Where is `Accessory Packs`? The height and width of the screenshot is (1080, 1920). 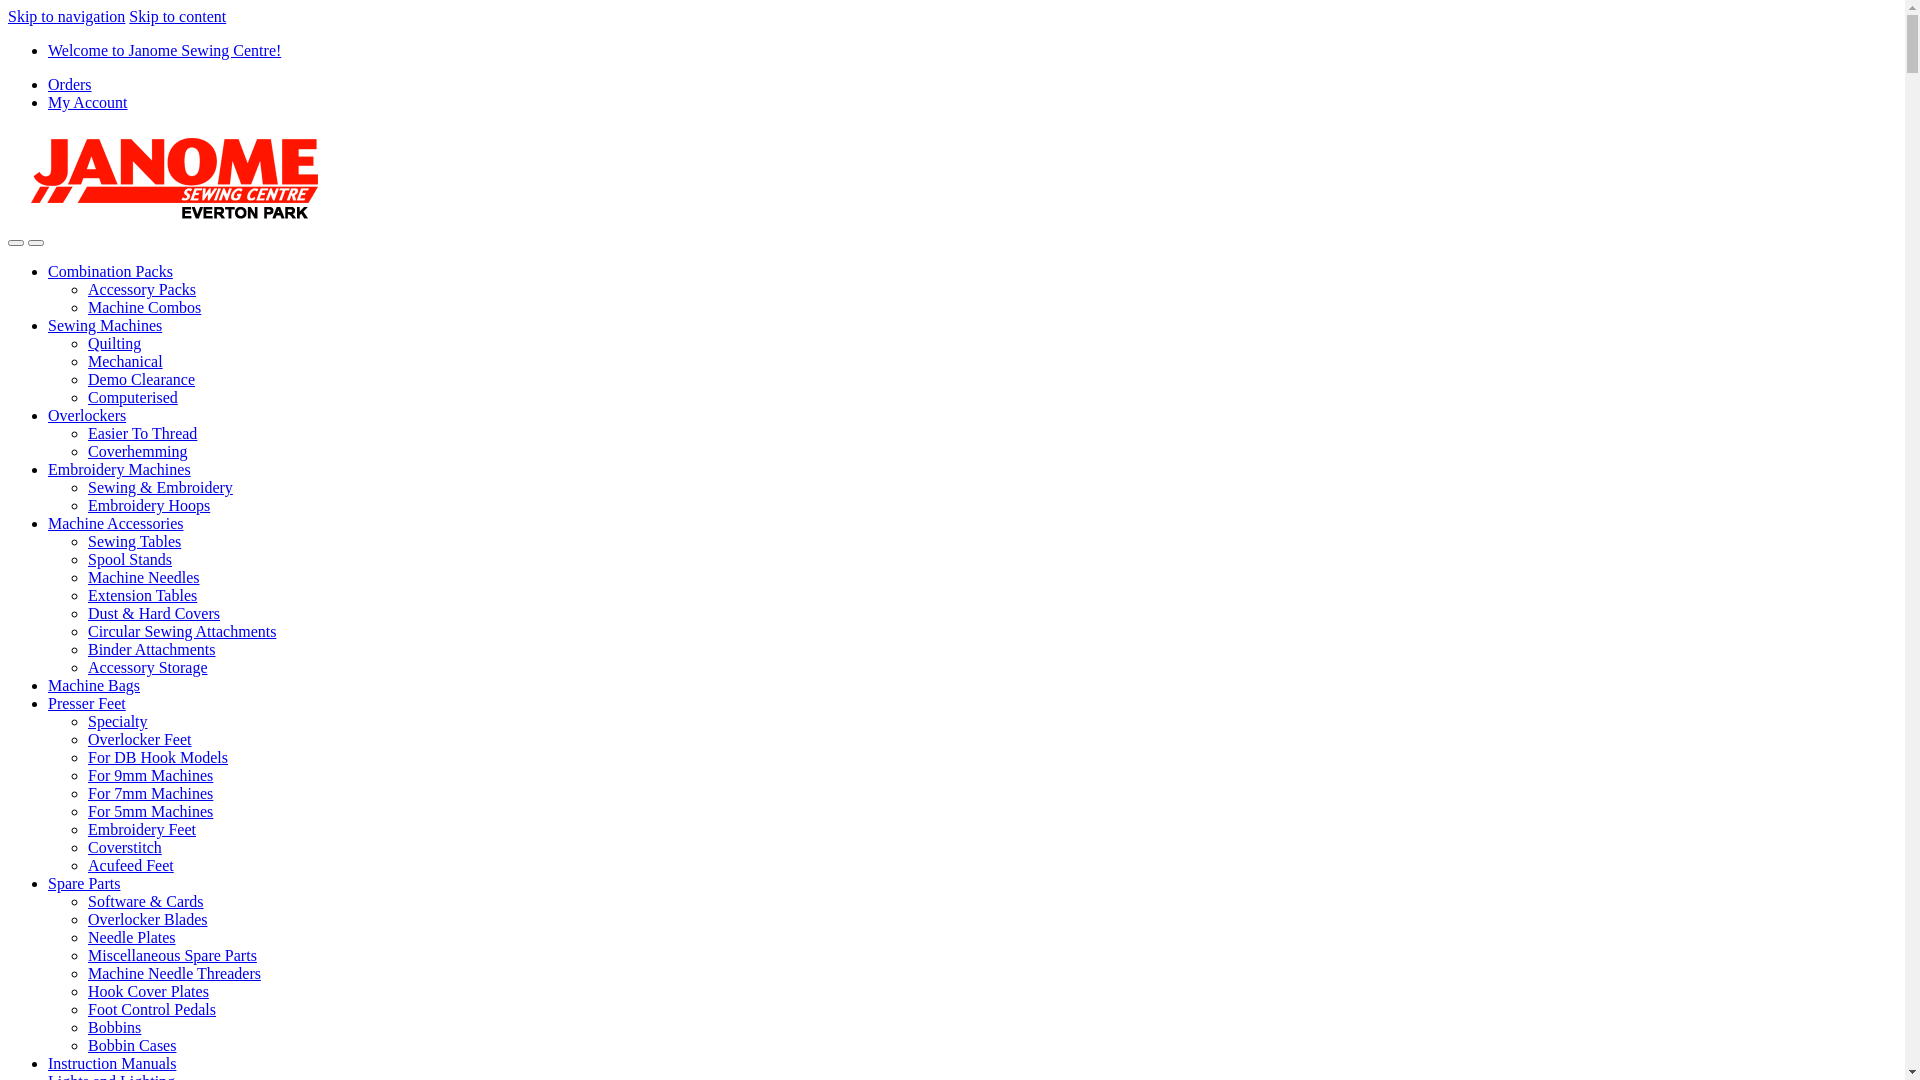
Accessory Packs is located at coordinates (142, 290).